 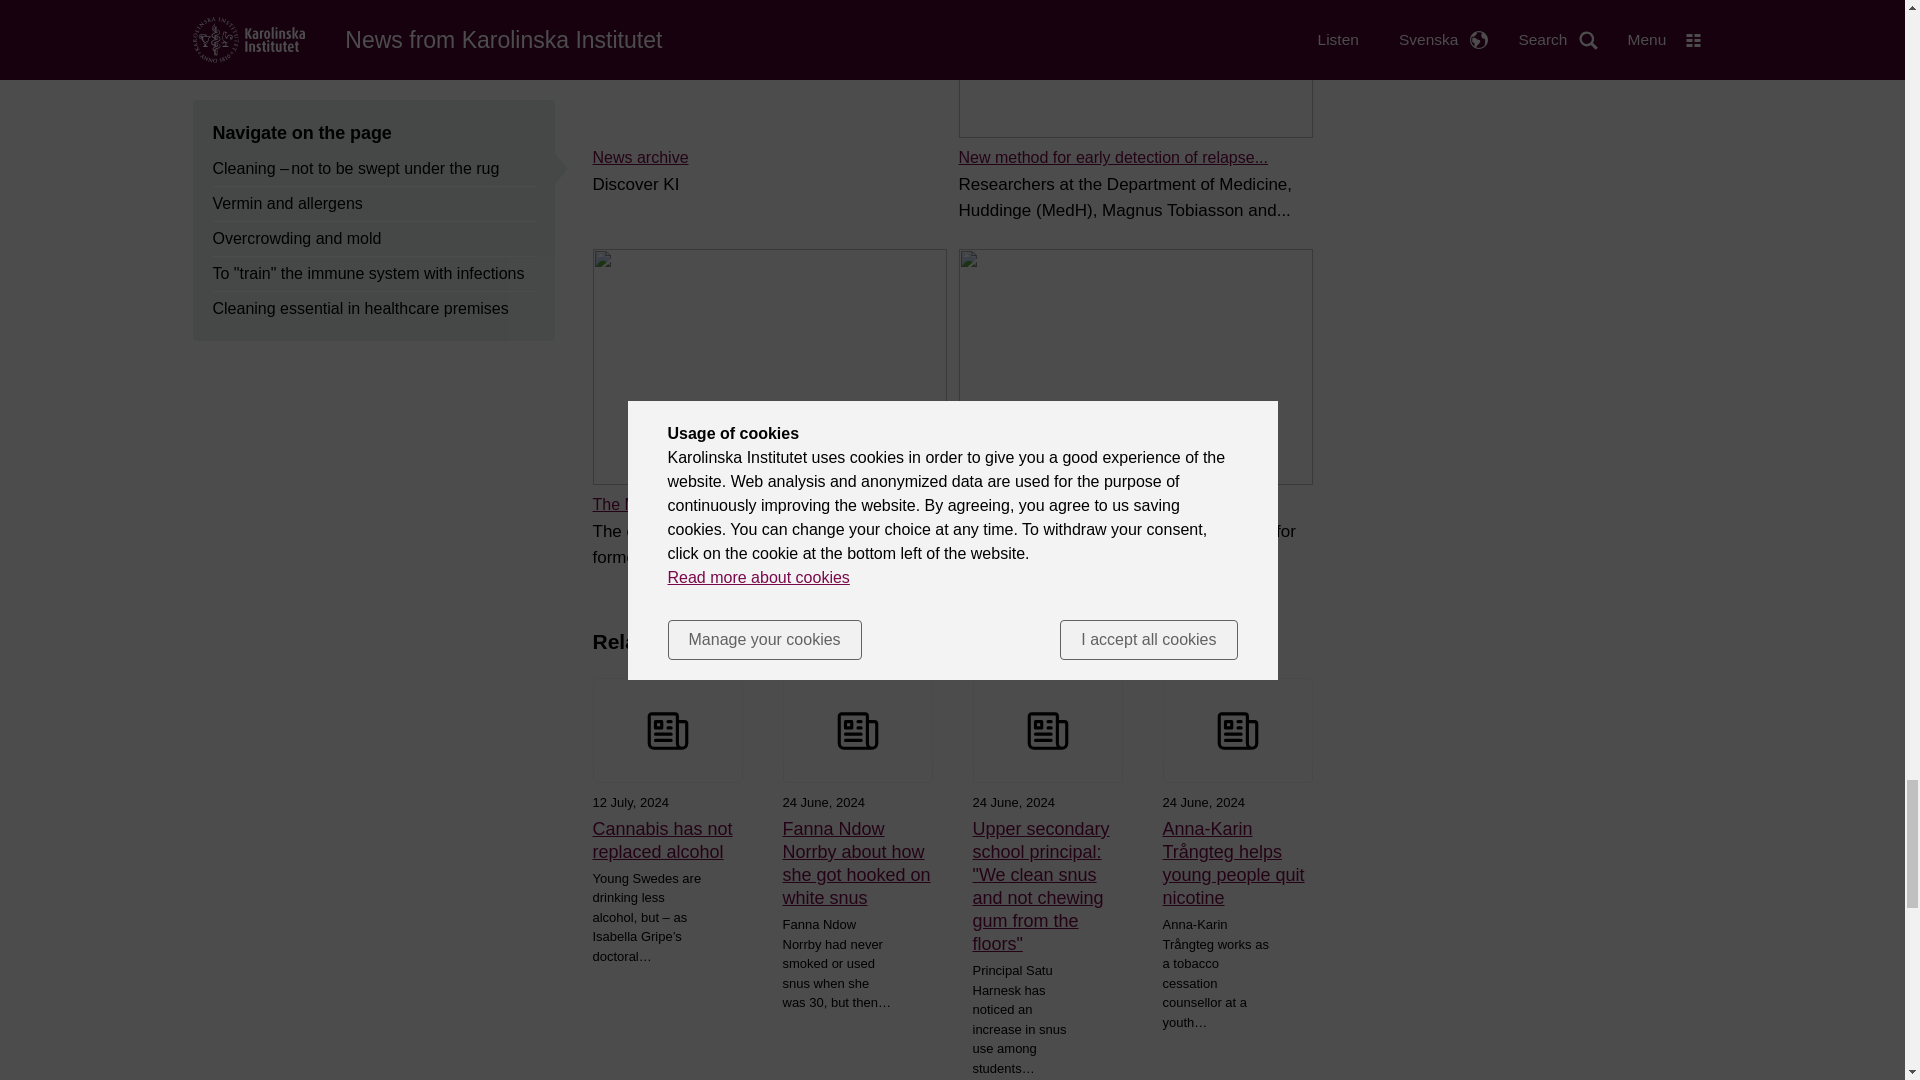 What do you see at coordinates (639, 158) in the screenshot?
I see `News archive` at bounding box center [639, 158].